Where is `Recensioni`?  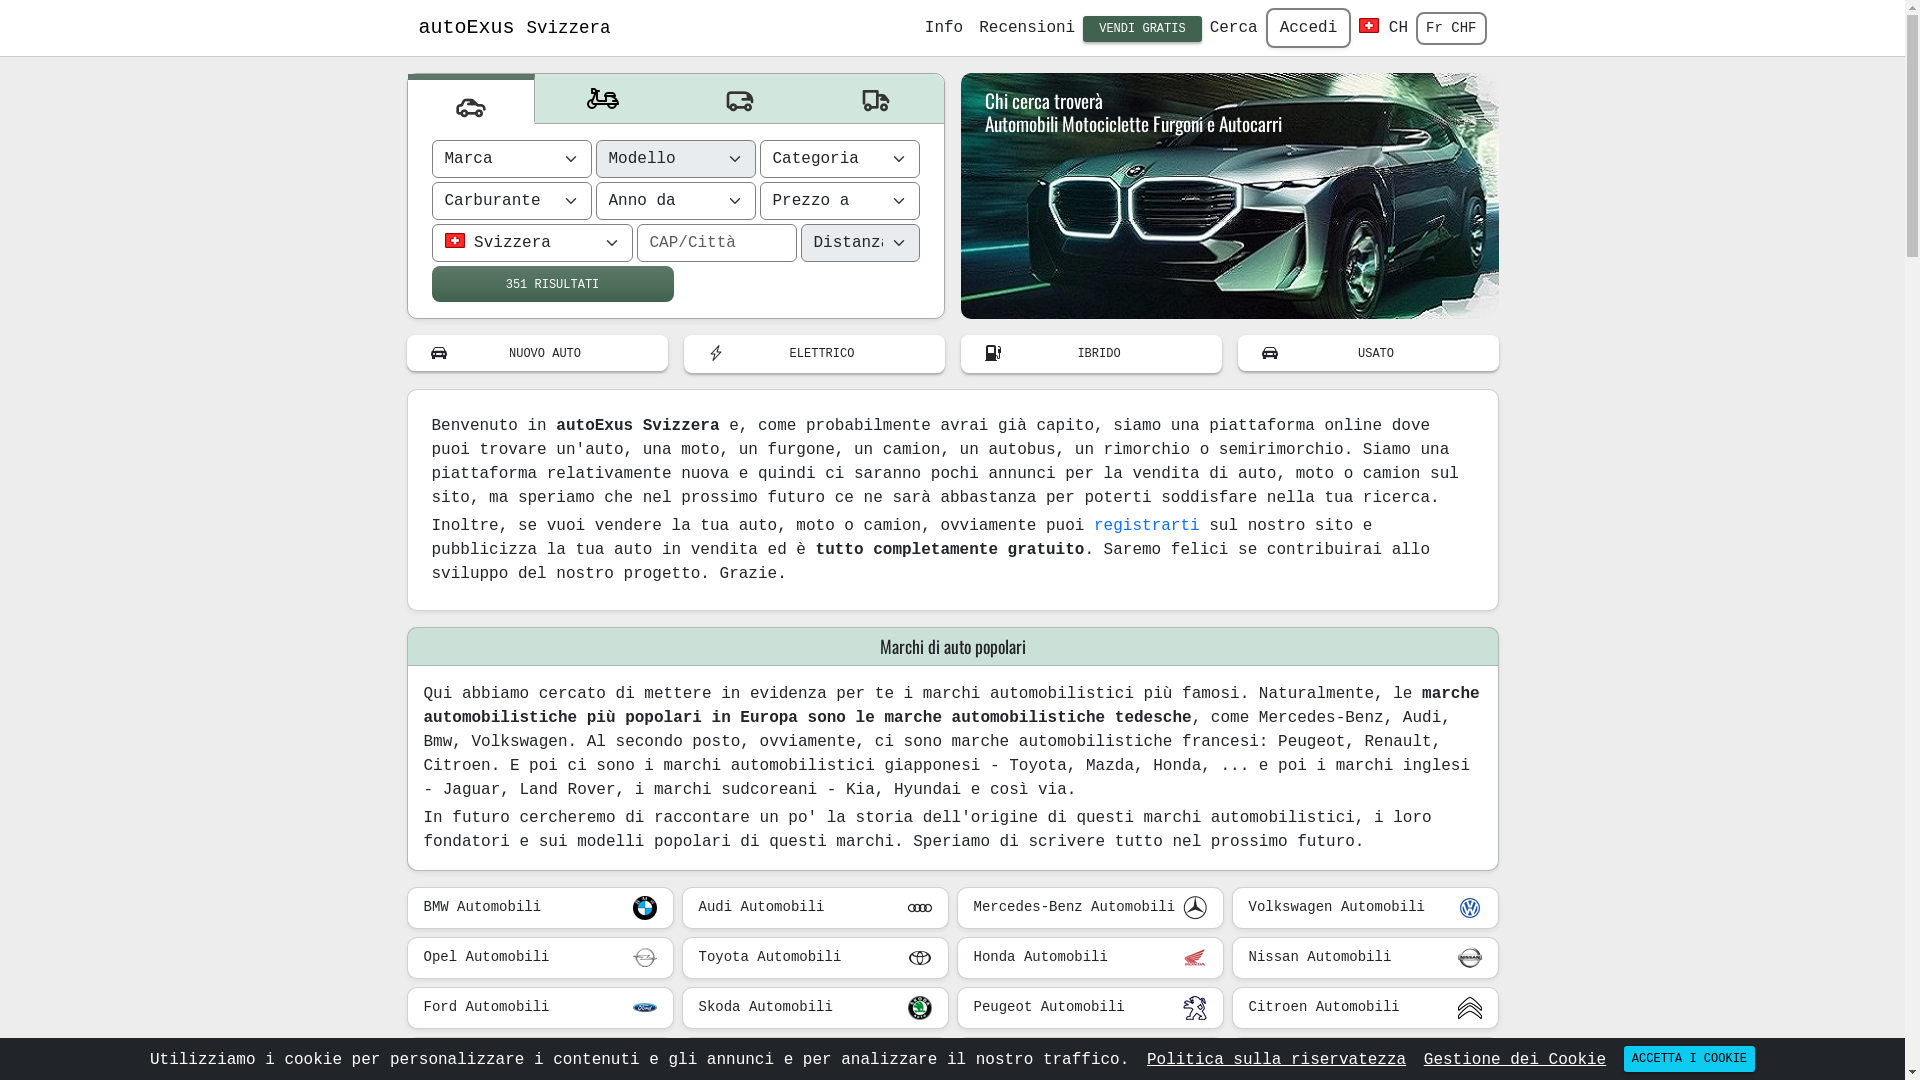
Recensioni is located at coordinates (1027, 28).